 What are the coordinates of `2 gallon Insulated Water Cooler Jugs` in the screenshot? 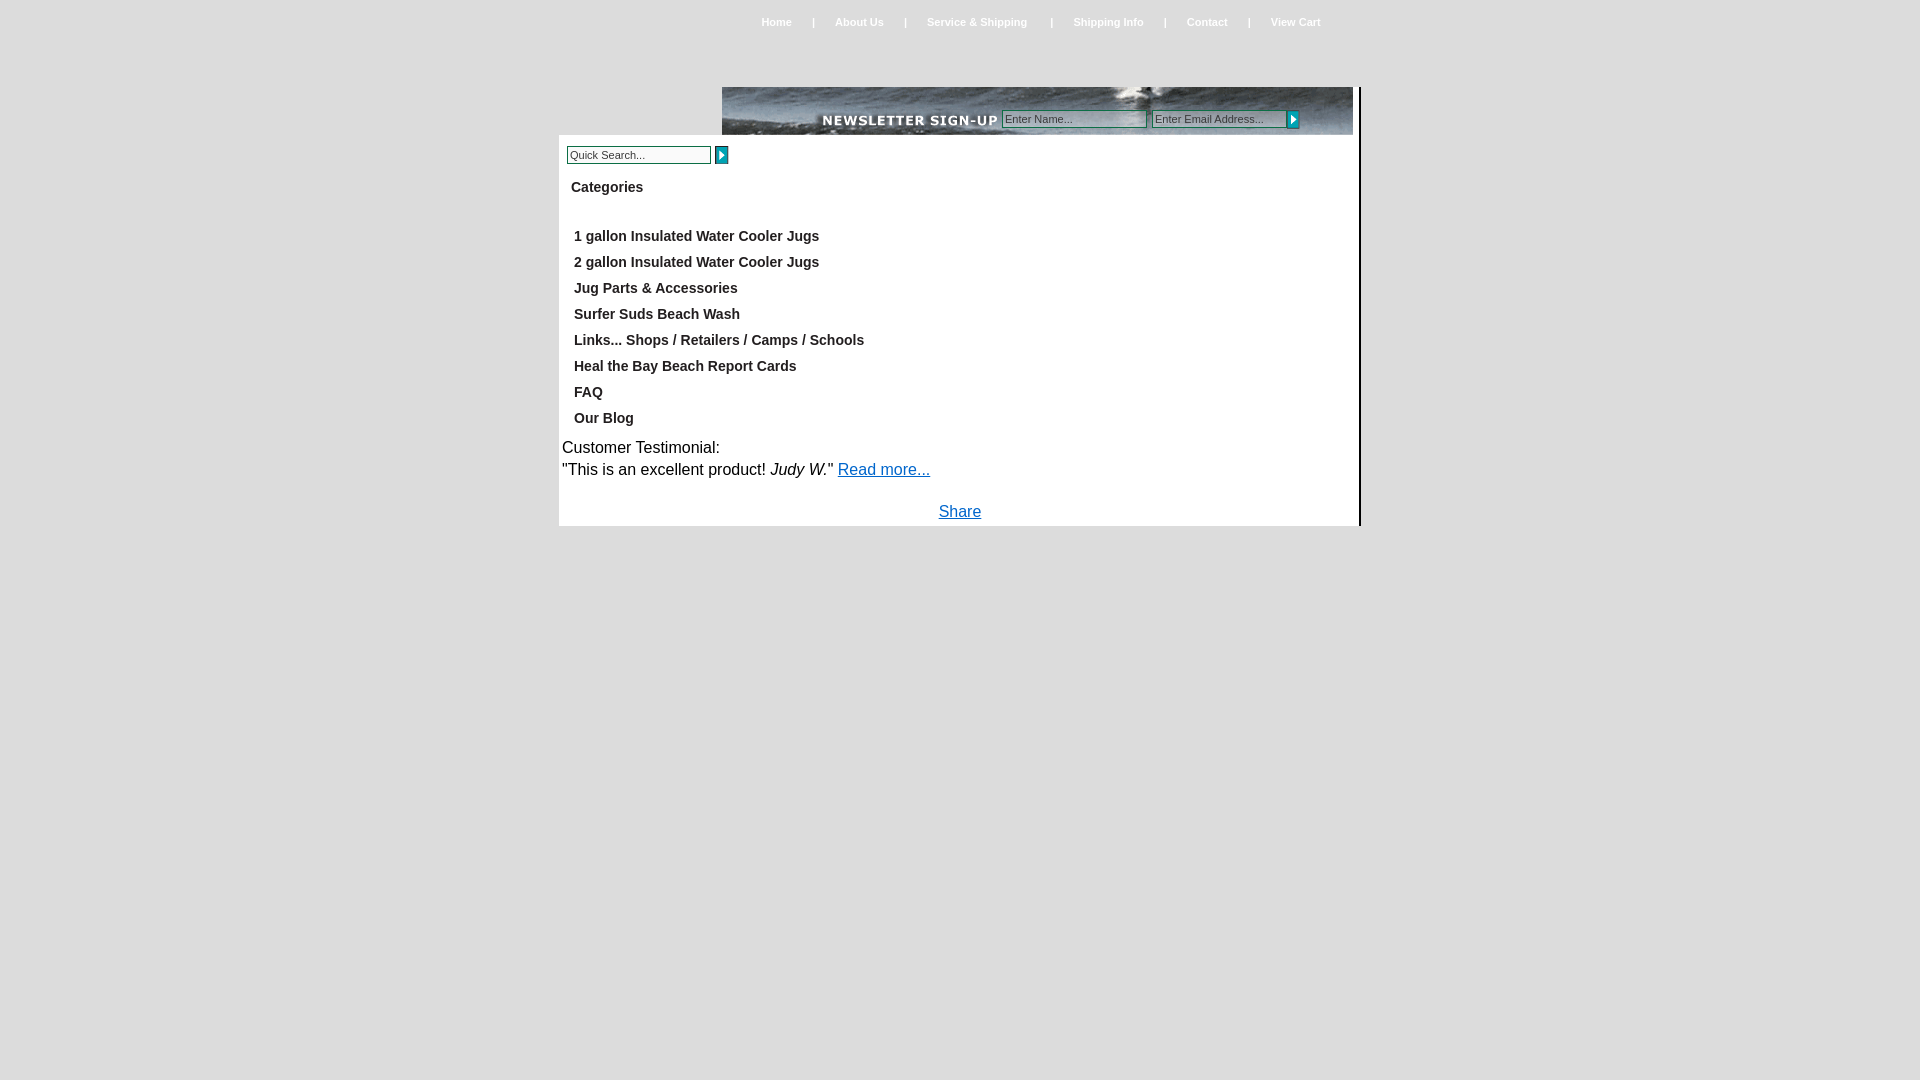 It's located at (960, 262).